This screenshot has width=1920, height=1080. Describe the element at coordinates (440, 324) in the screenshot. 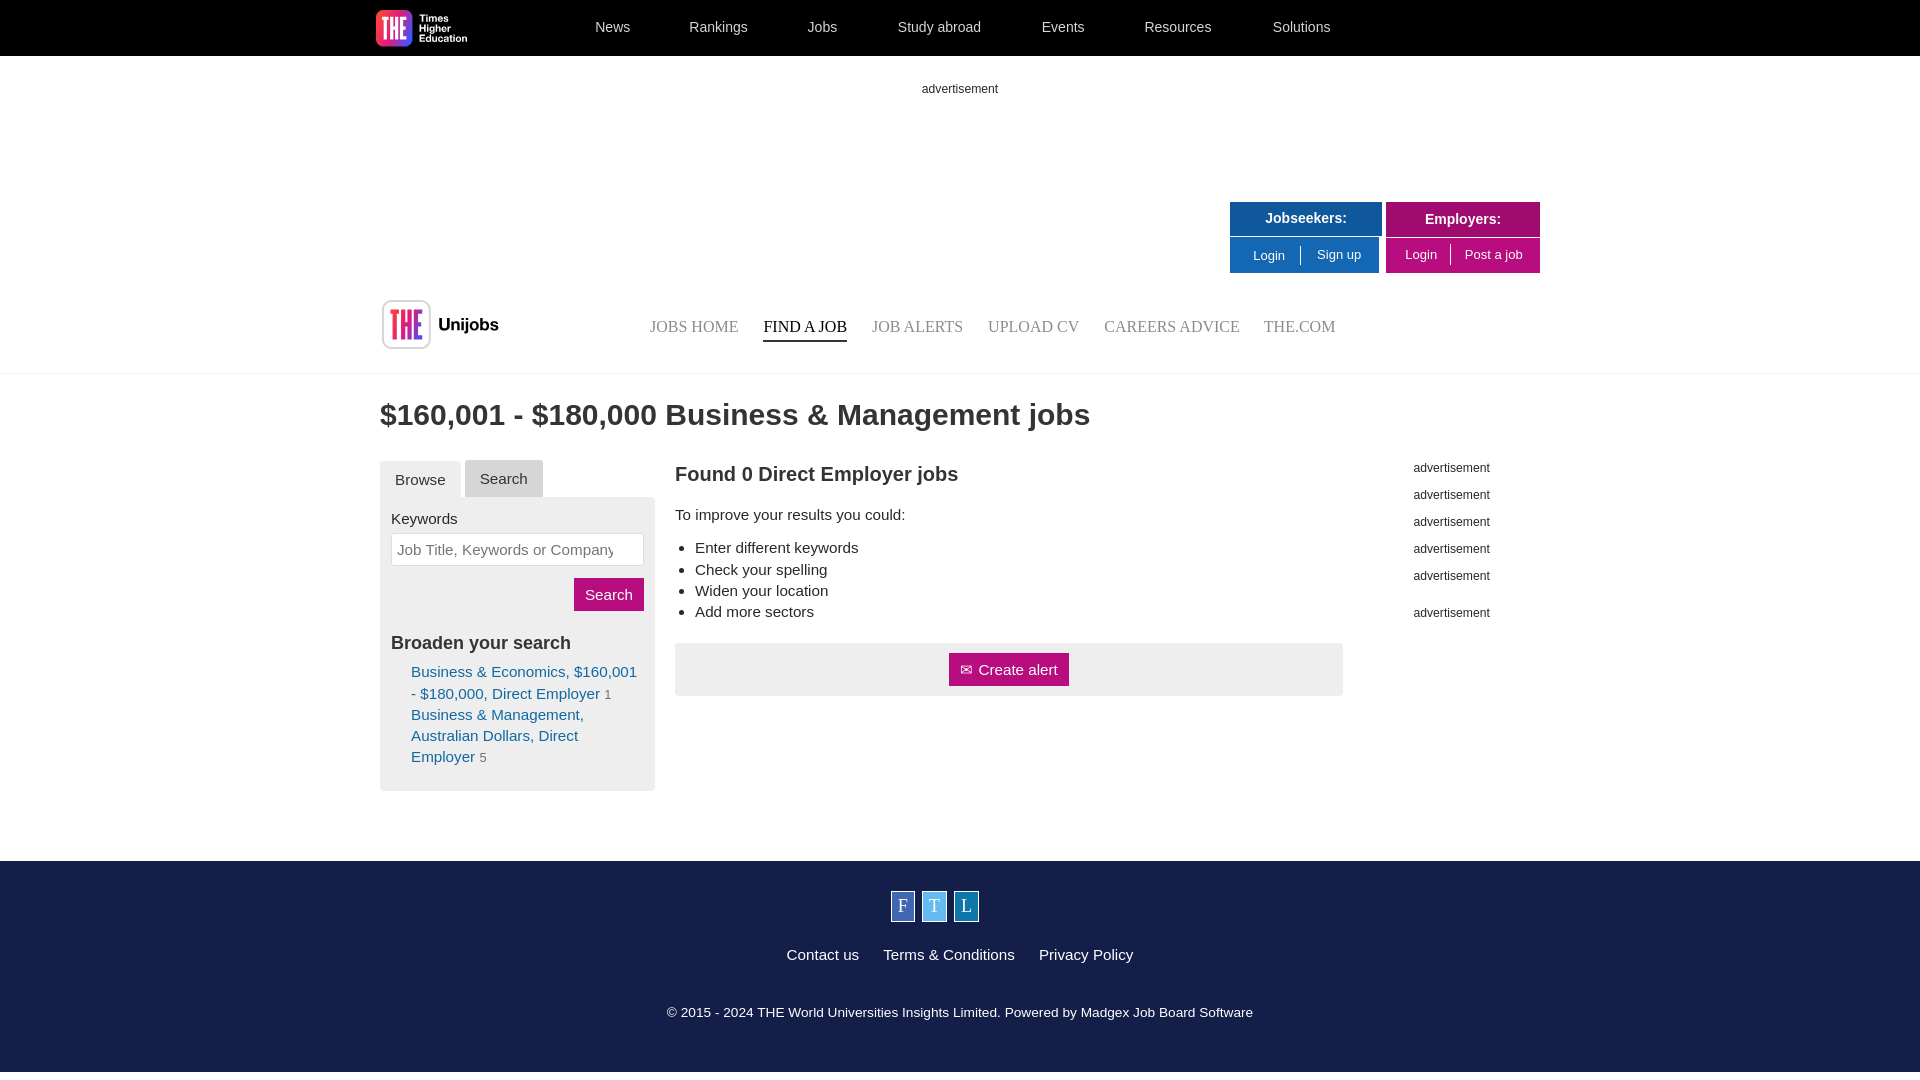

I see `THEunijobs` at that location.